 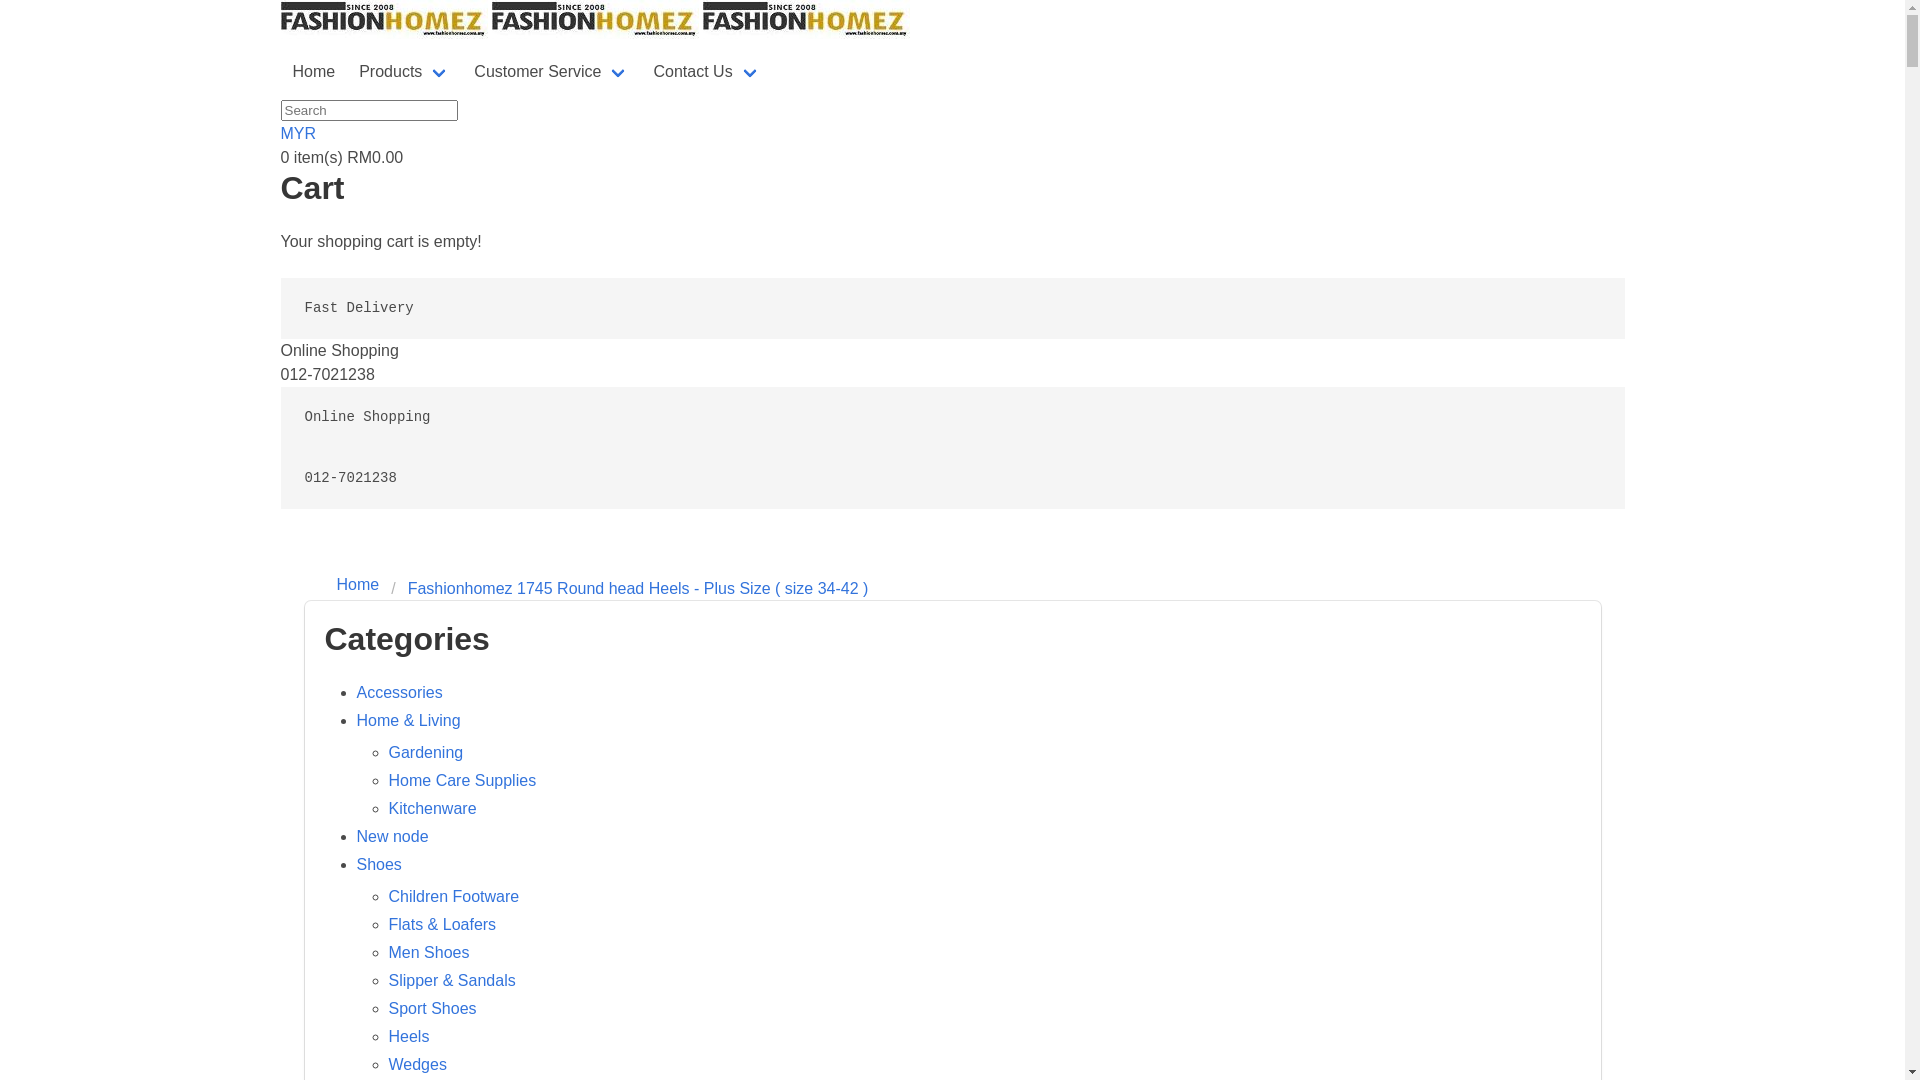 What do you see at coordinates (408, 720) in the screenshot?
I see `Home & Living` at bounding box center [408, 720].